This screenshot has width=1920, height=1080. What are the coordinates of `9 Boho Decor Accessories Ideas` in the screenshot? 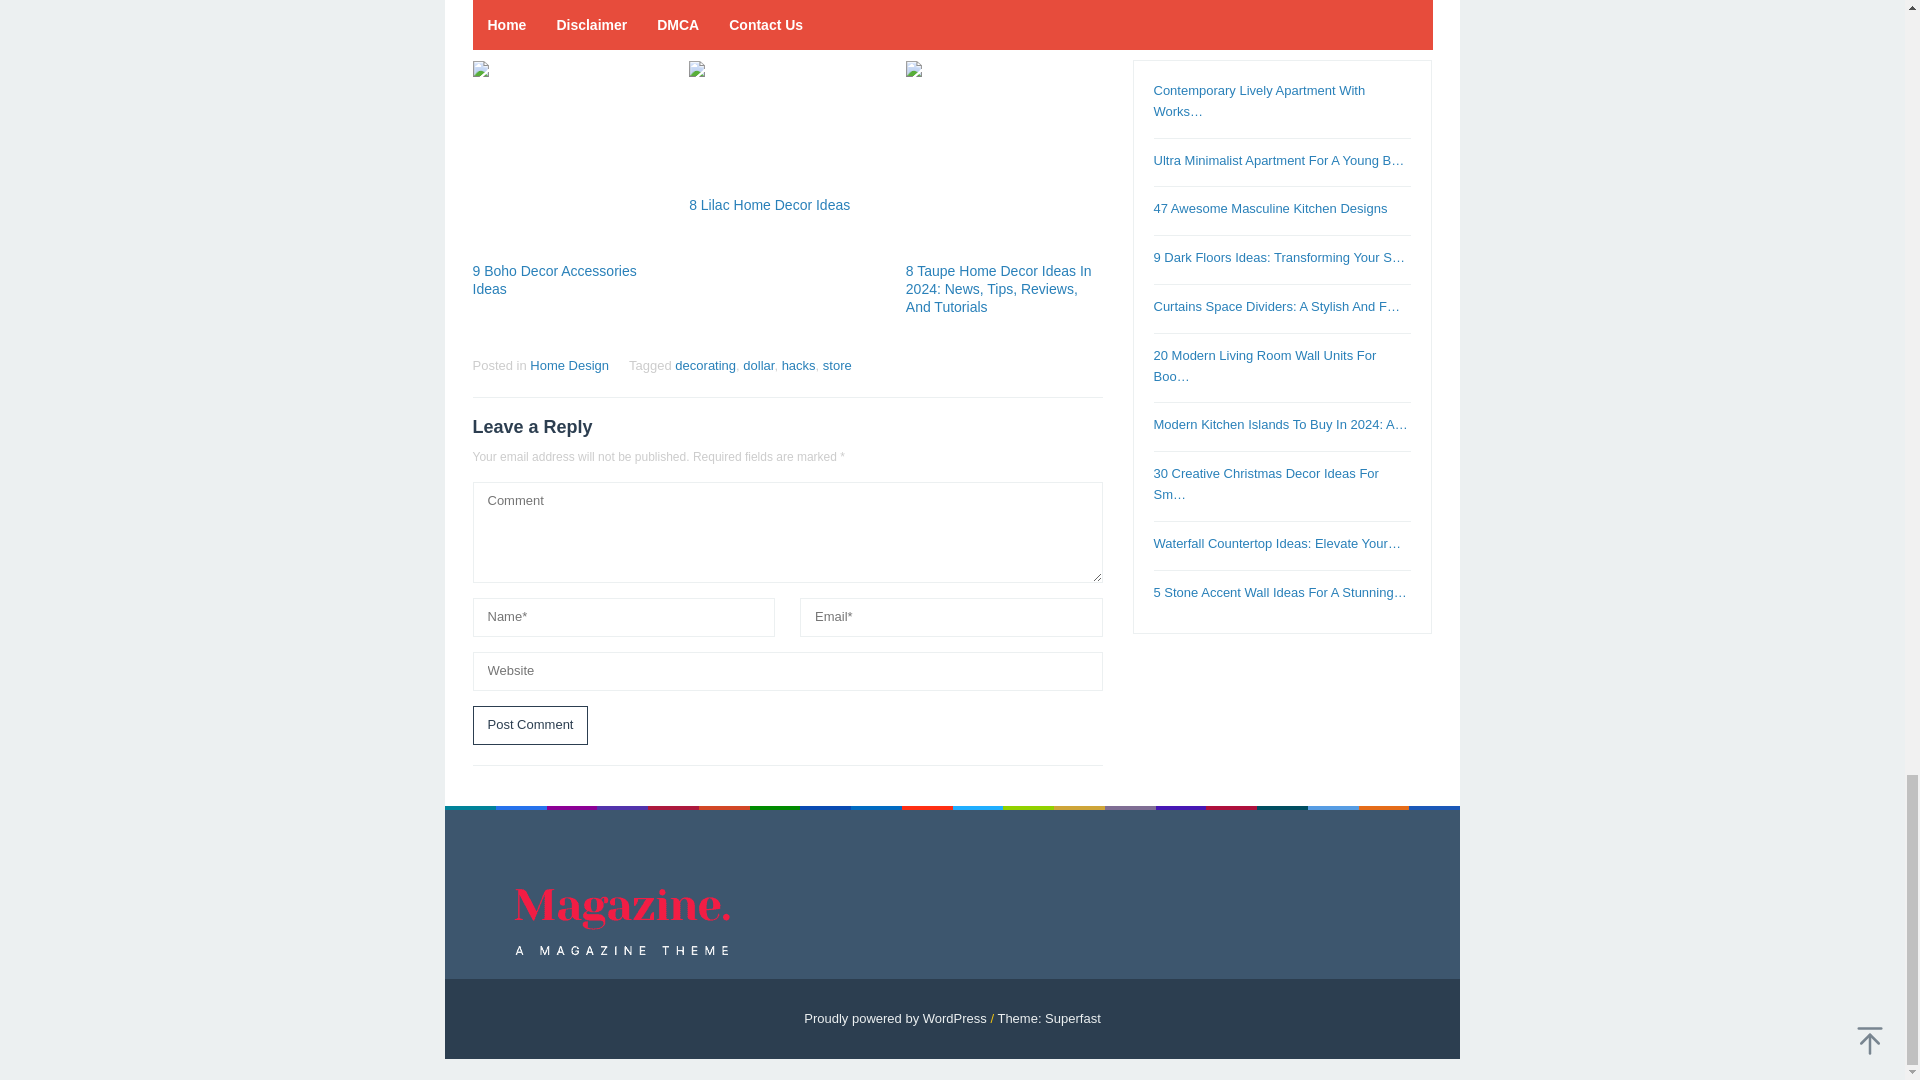 It's located at (554, 280).